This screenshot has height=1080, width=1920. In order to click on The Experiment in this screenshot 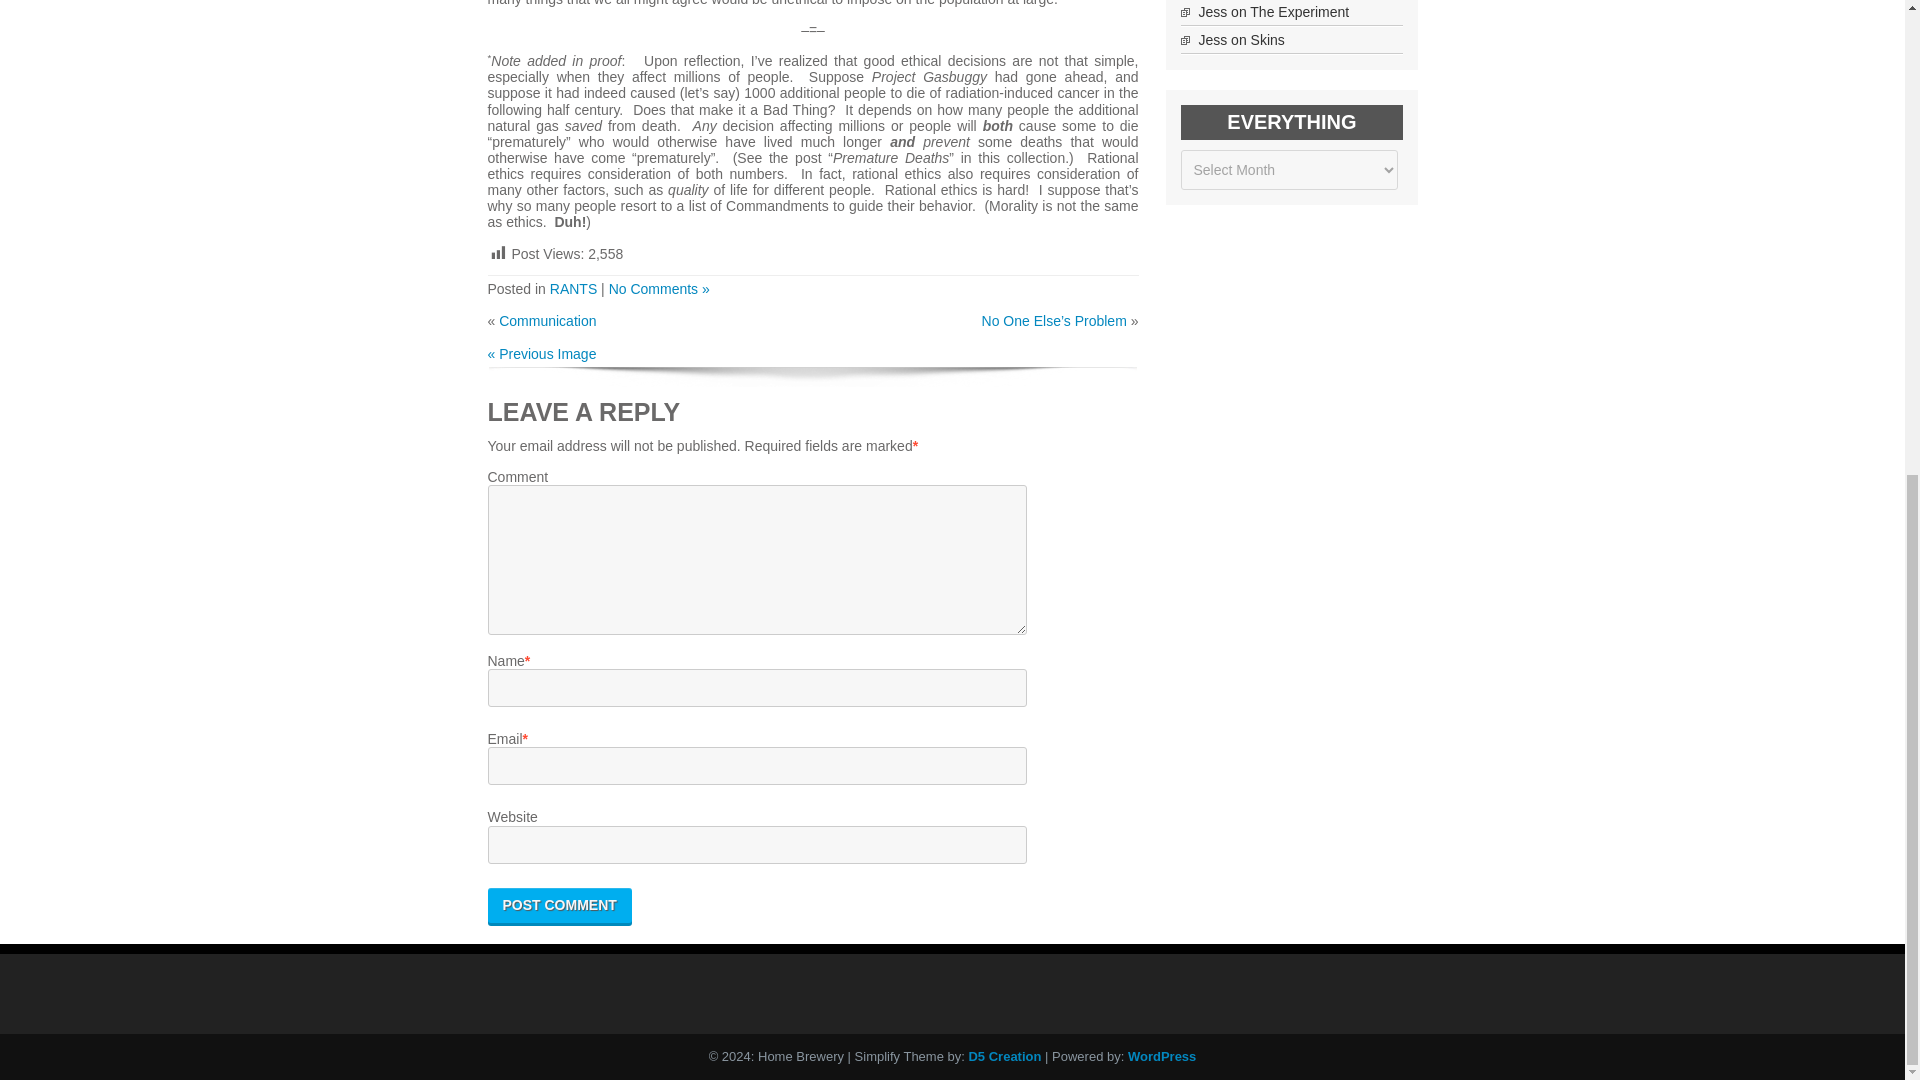, I will do `click(1299, 12)`.